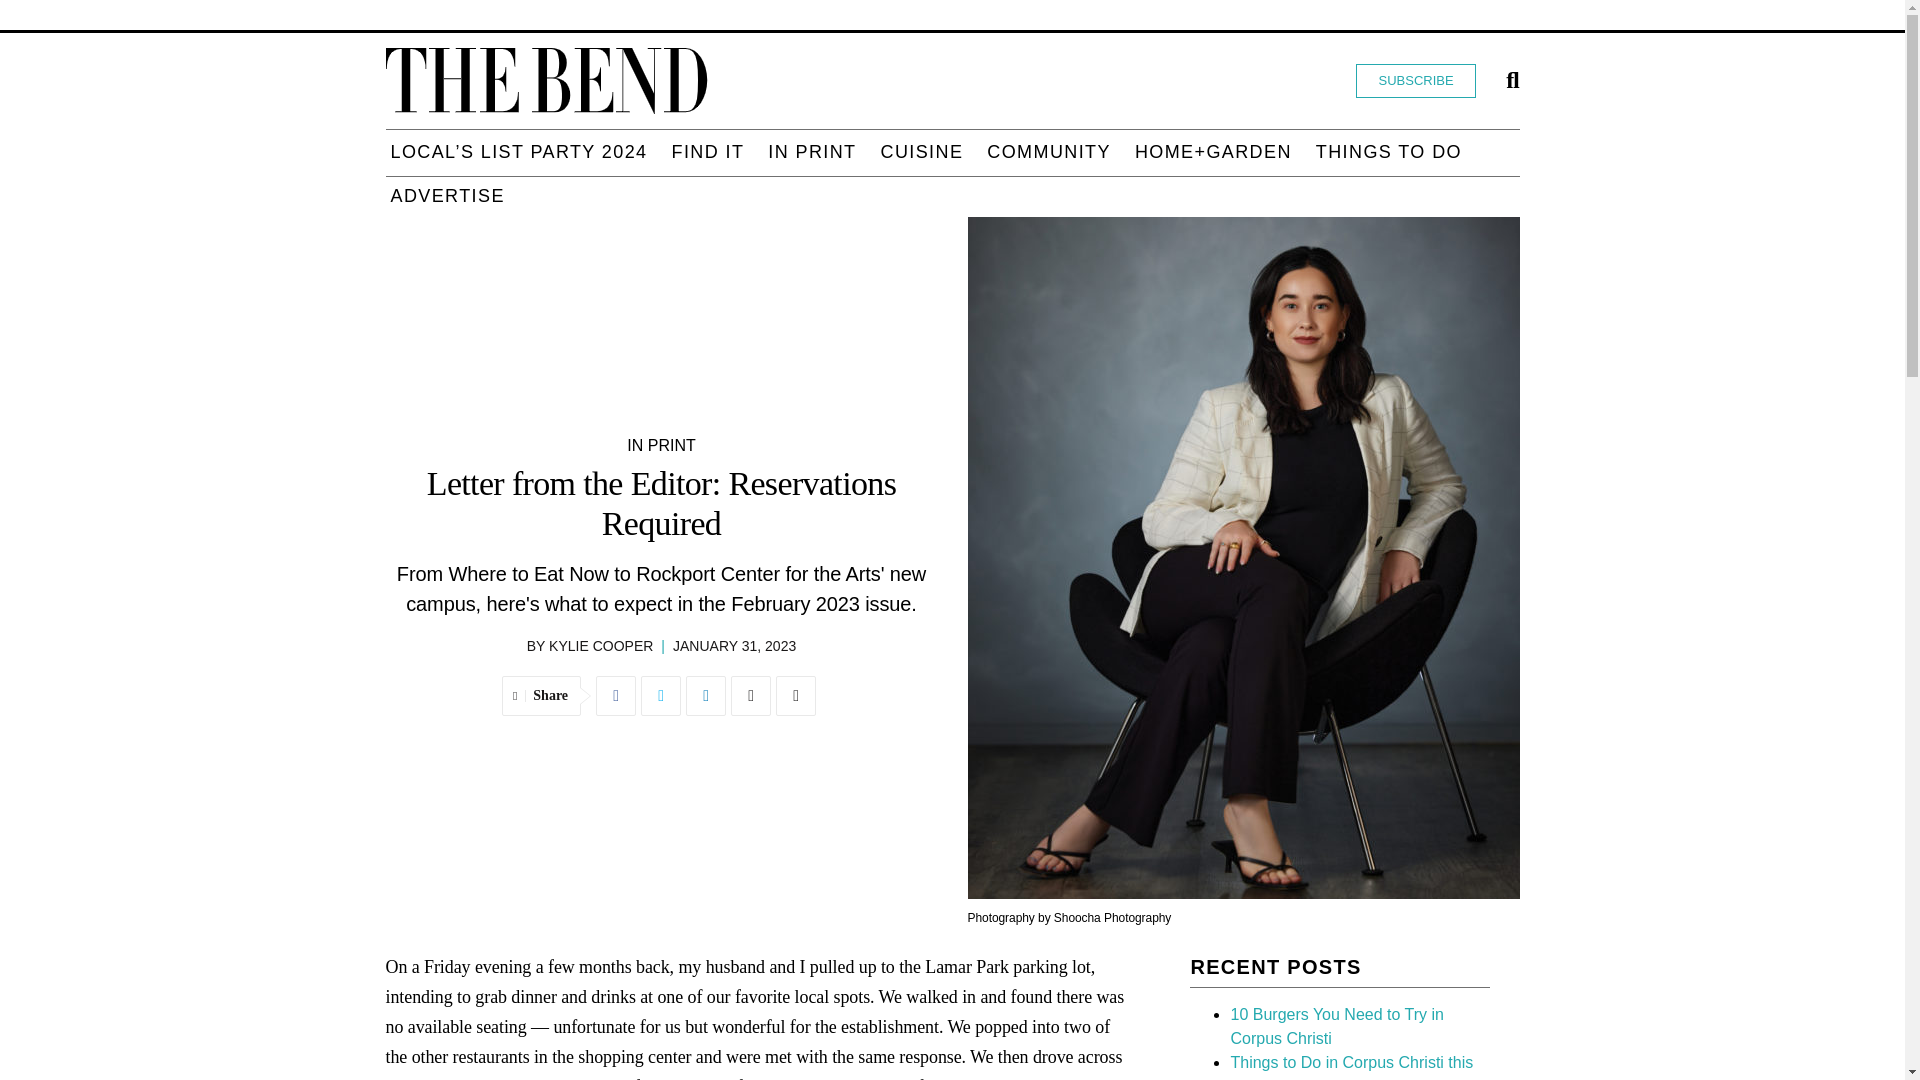 The width and height of the screenshot is (1920, 1080). What do you see at coordinates (518, 151) in the screenshot?
I see `Local's List Party 2024` at bounding box center [518, 151].